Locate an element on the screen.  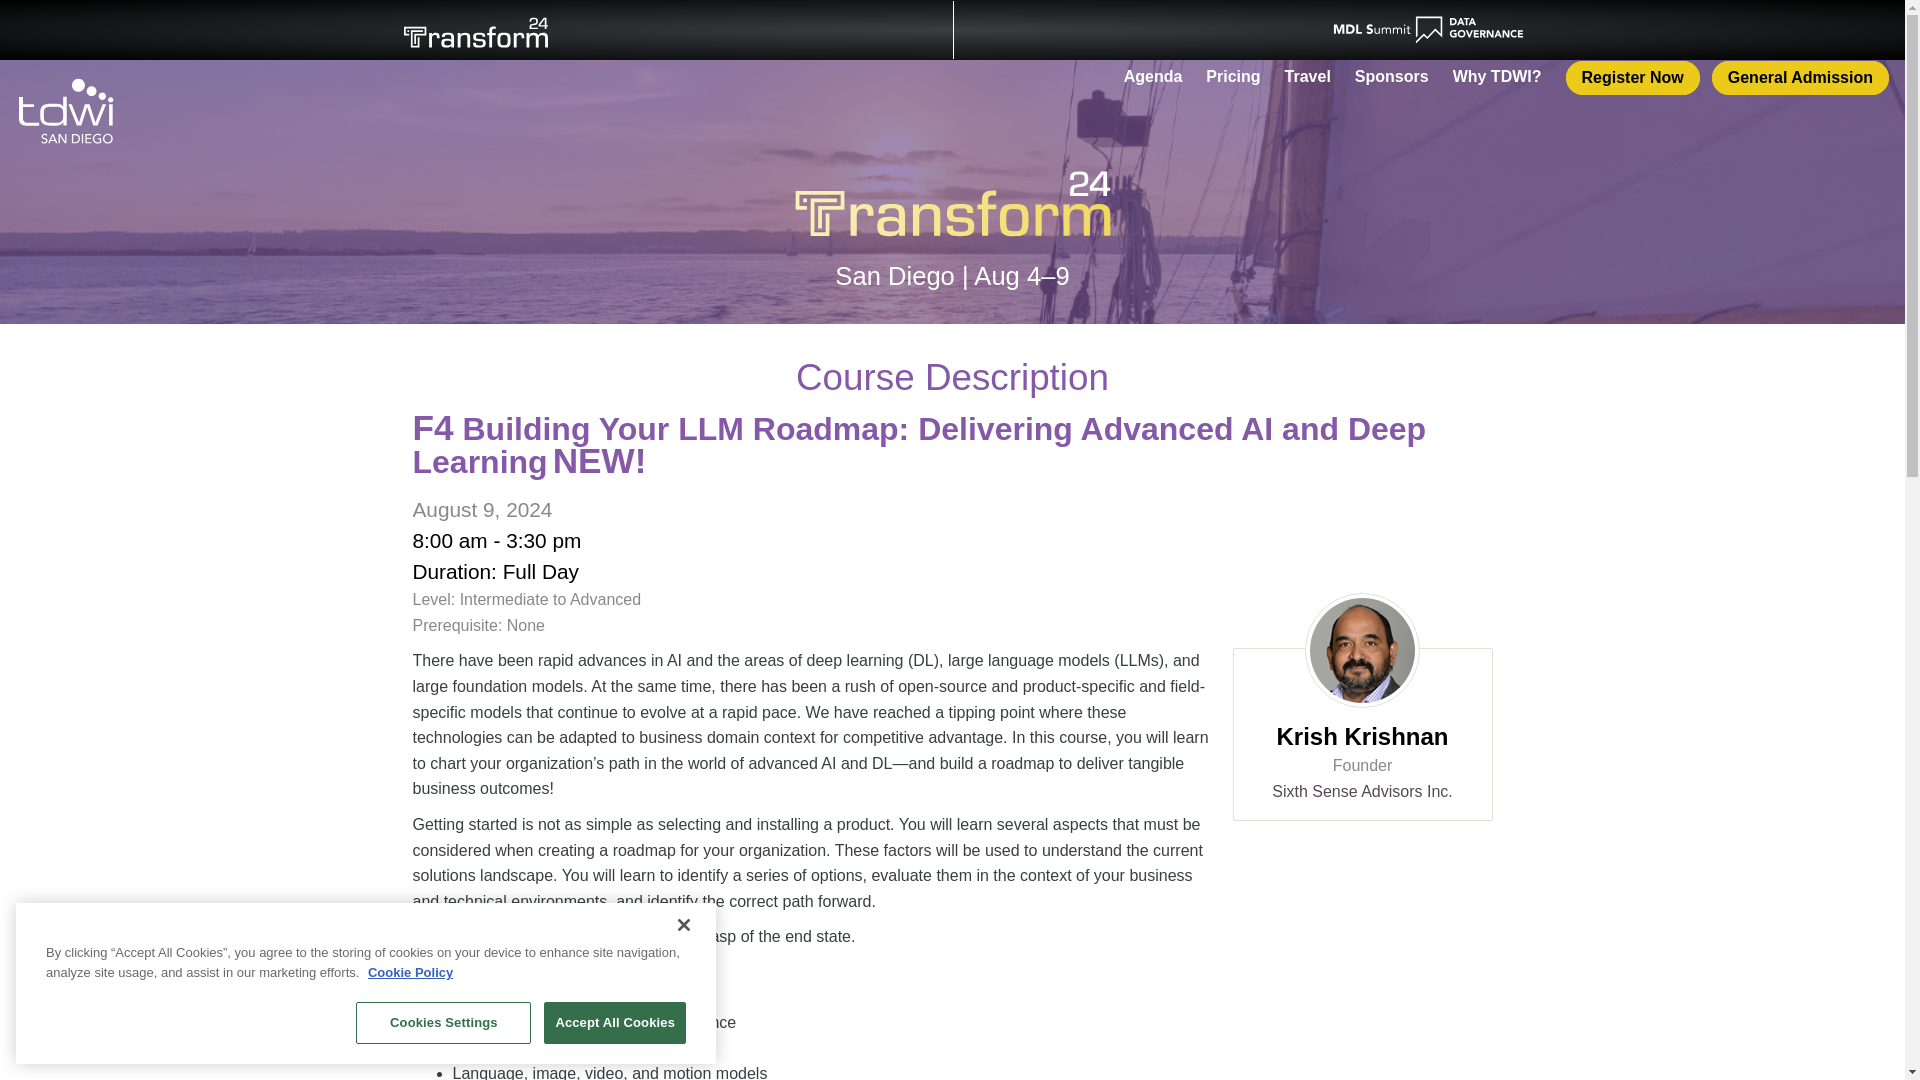
Live Chat Button is located at coordinates (1865, 1040).